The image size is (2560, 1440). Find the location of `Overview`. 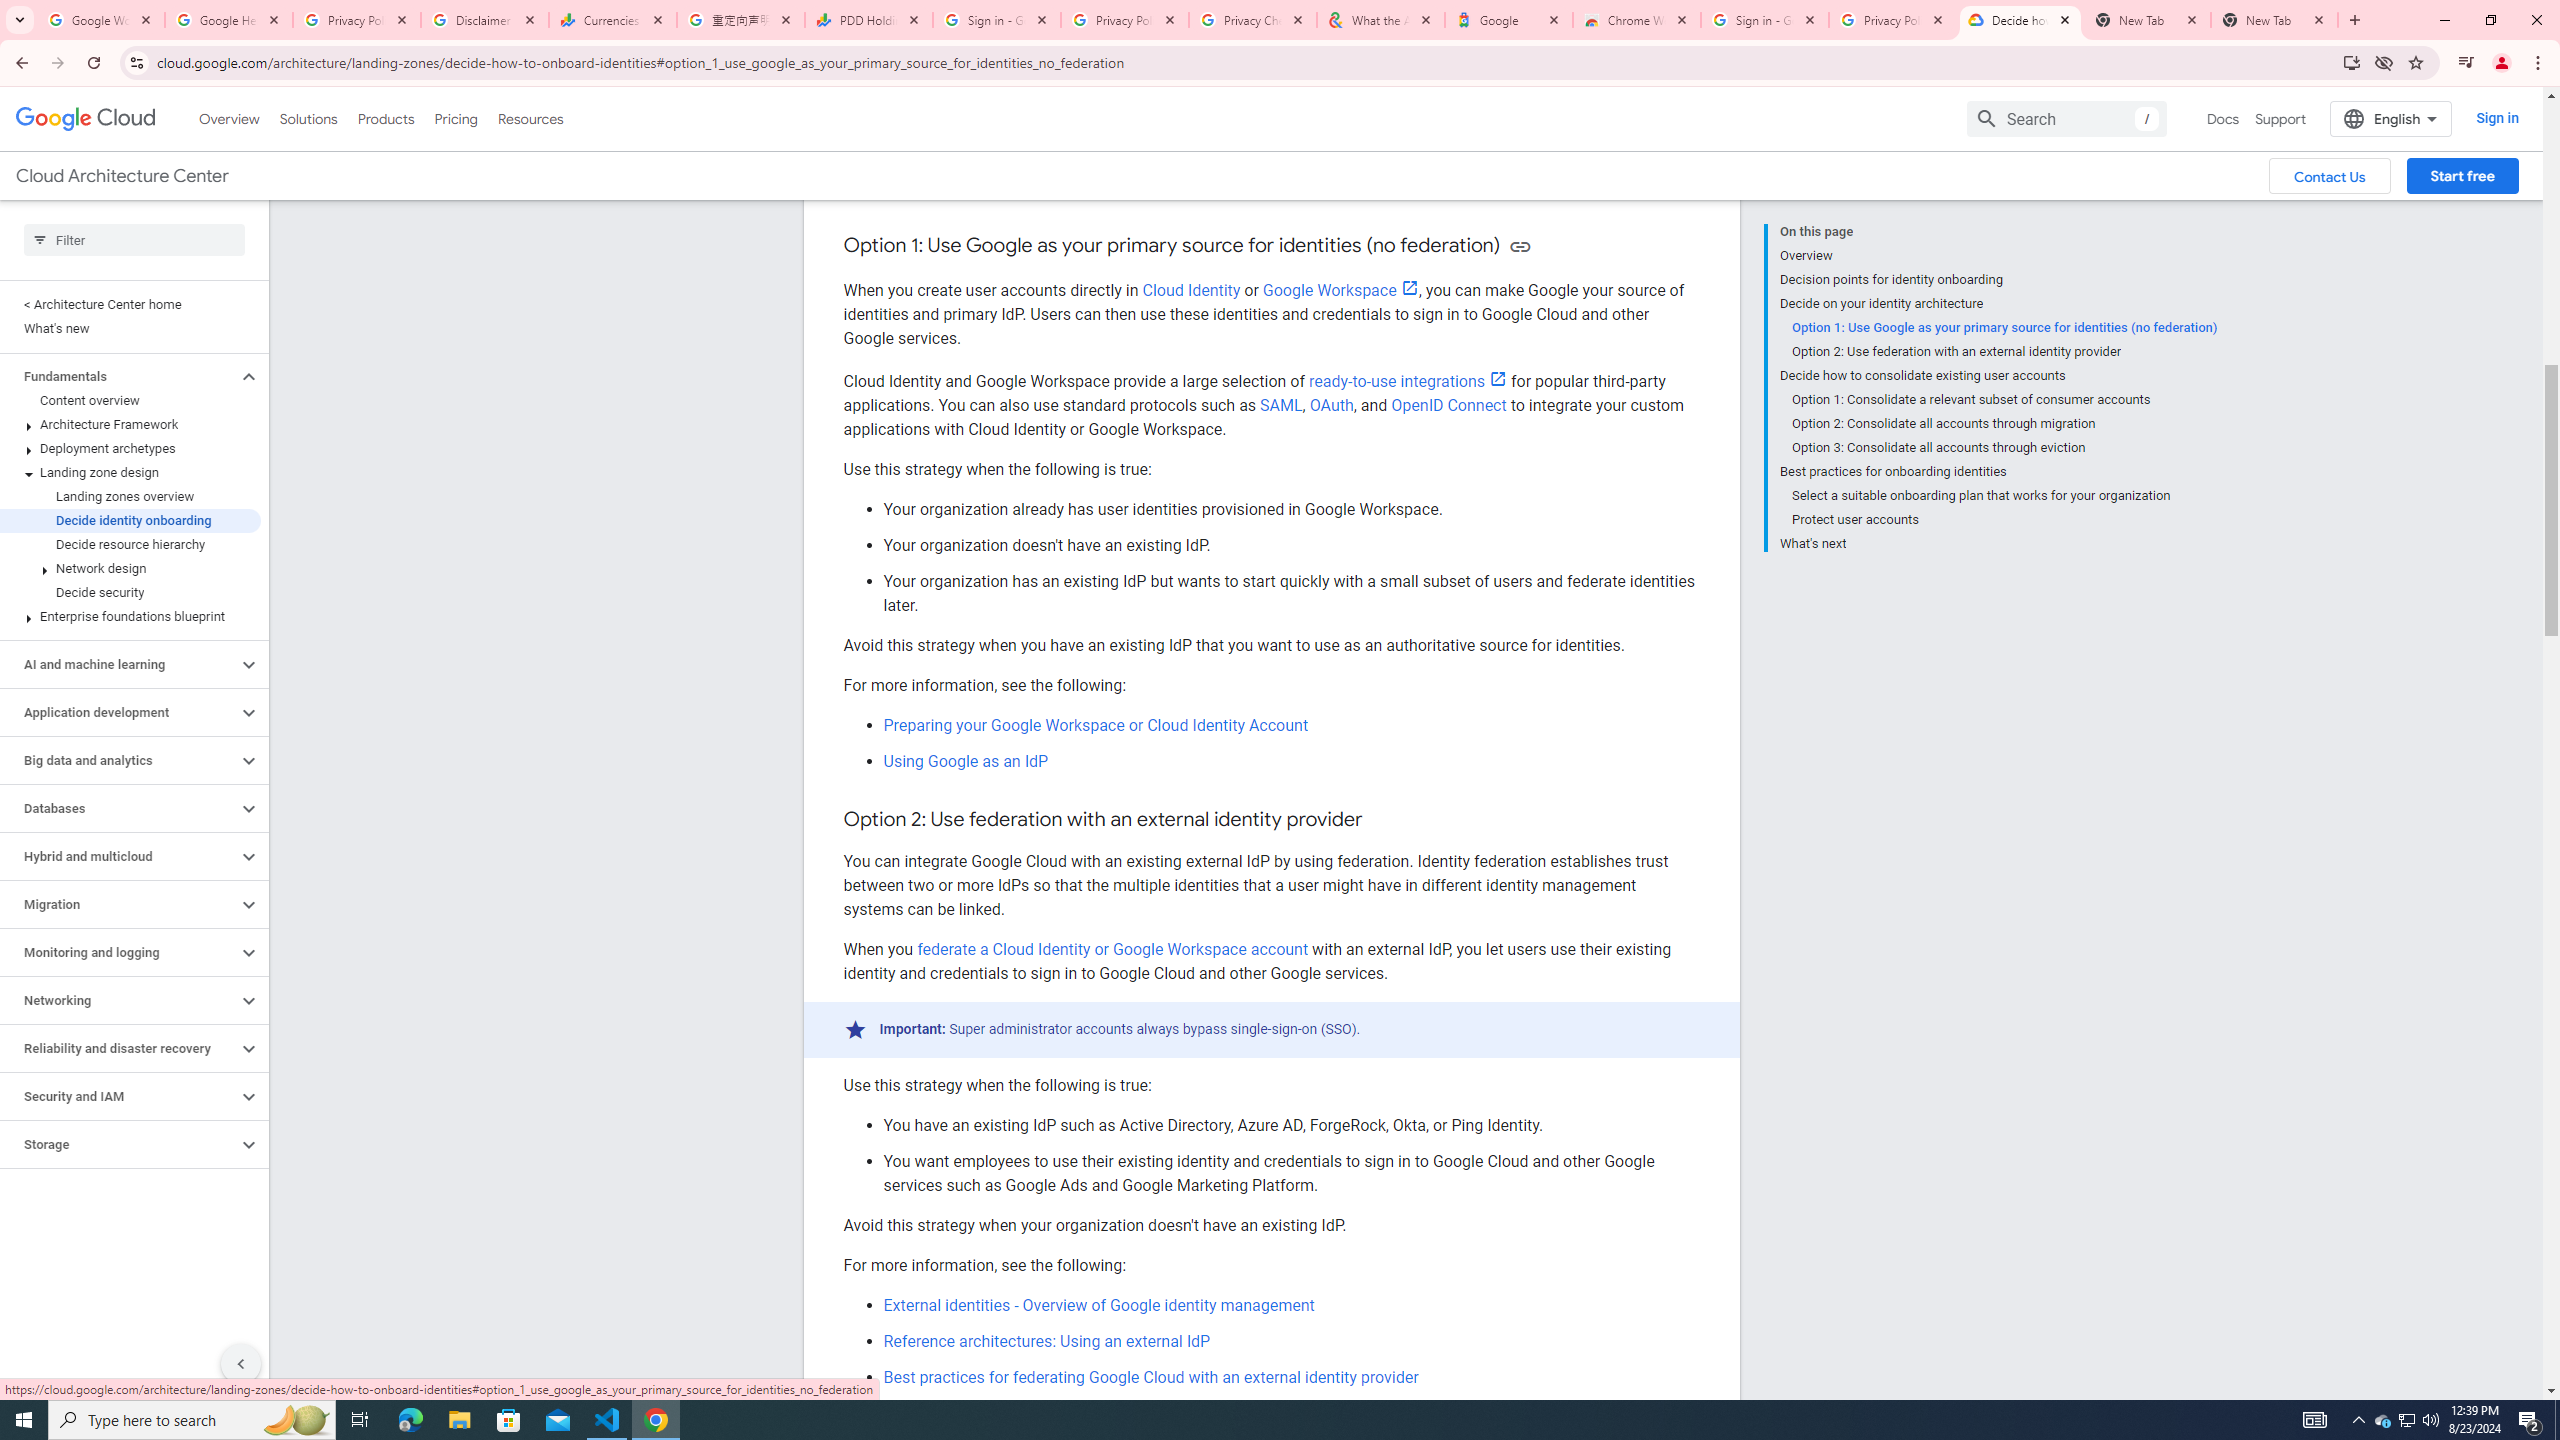

Overview is located at coordinates (1998, 255).